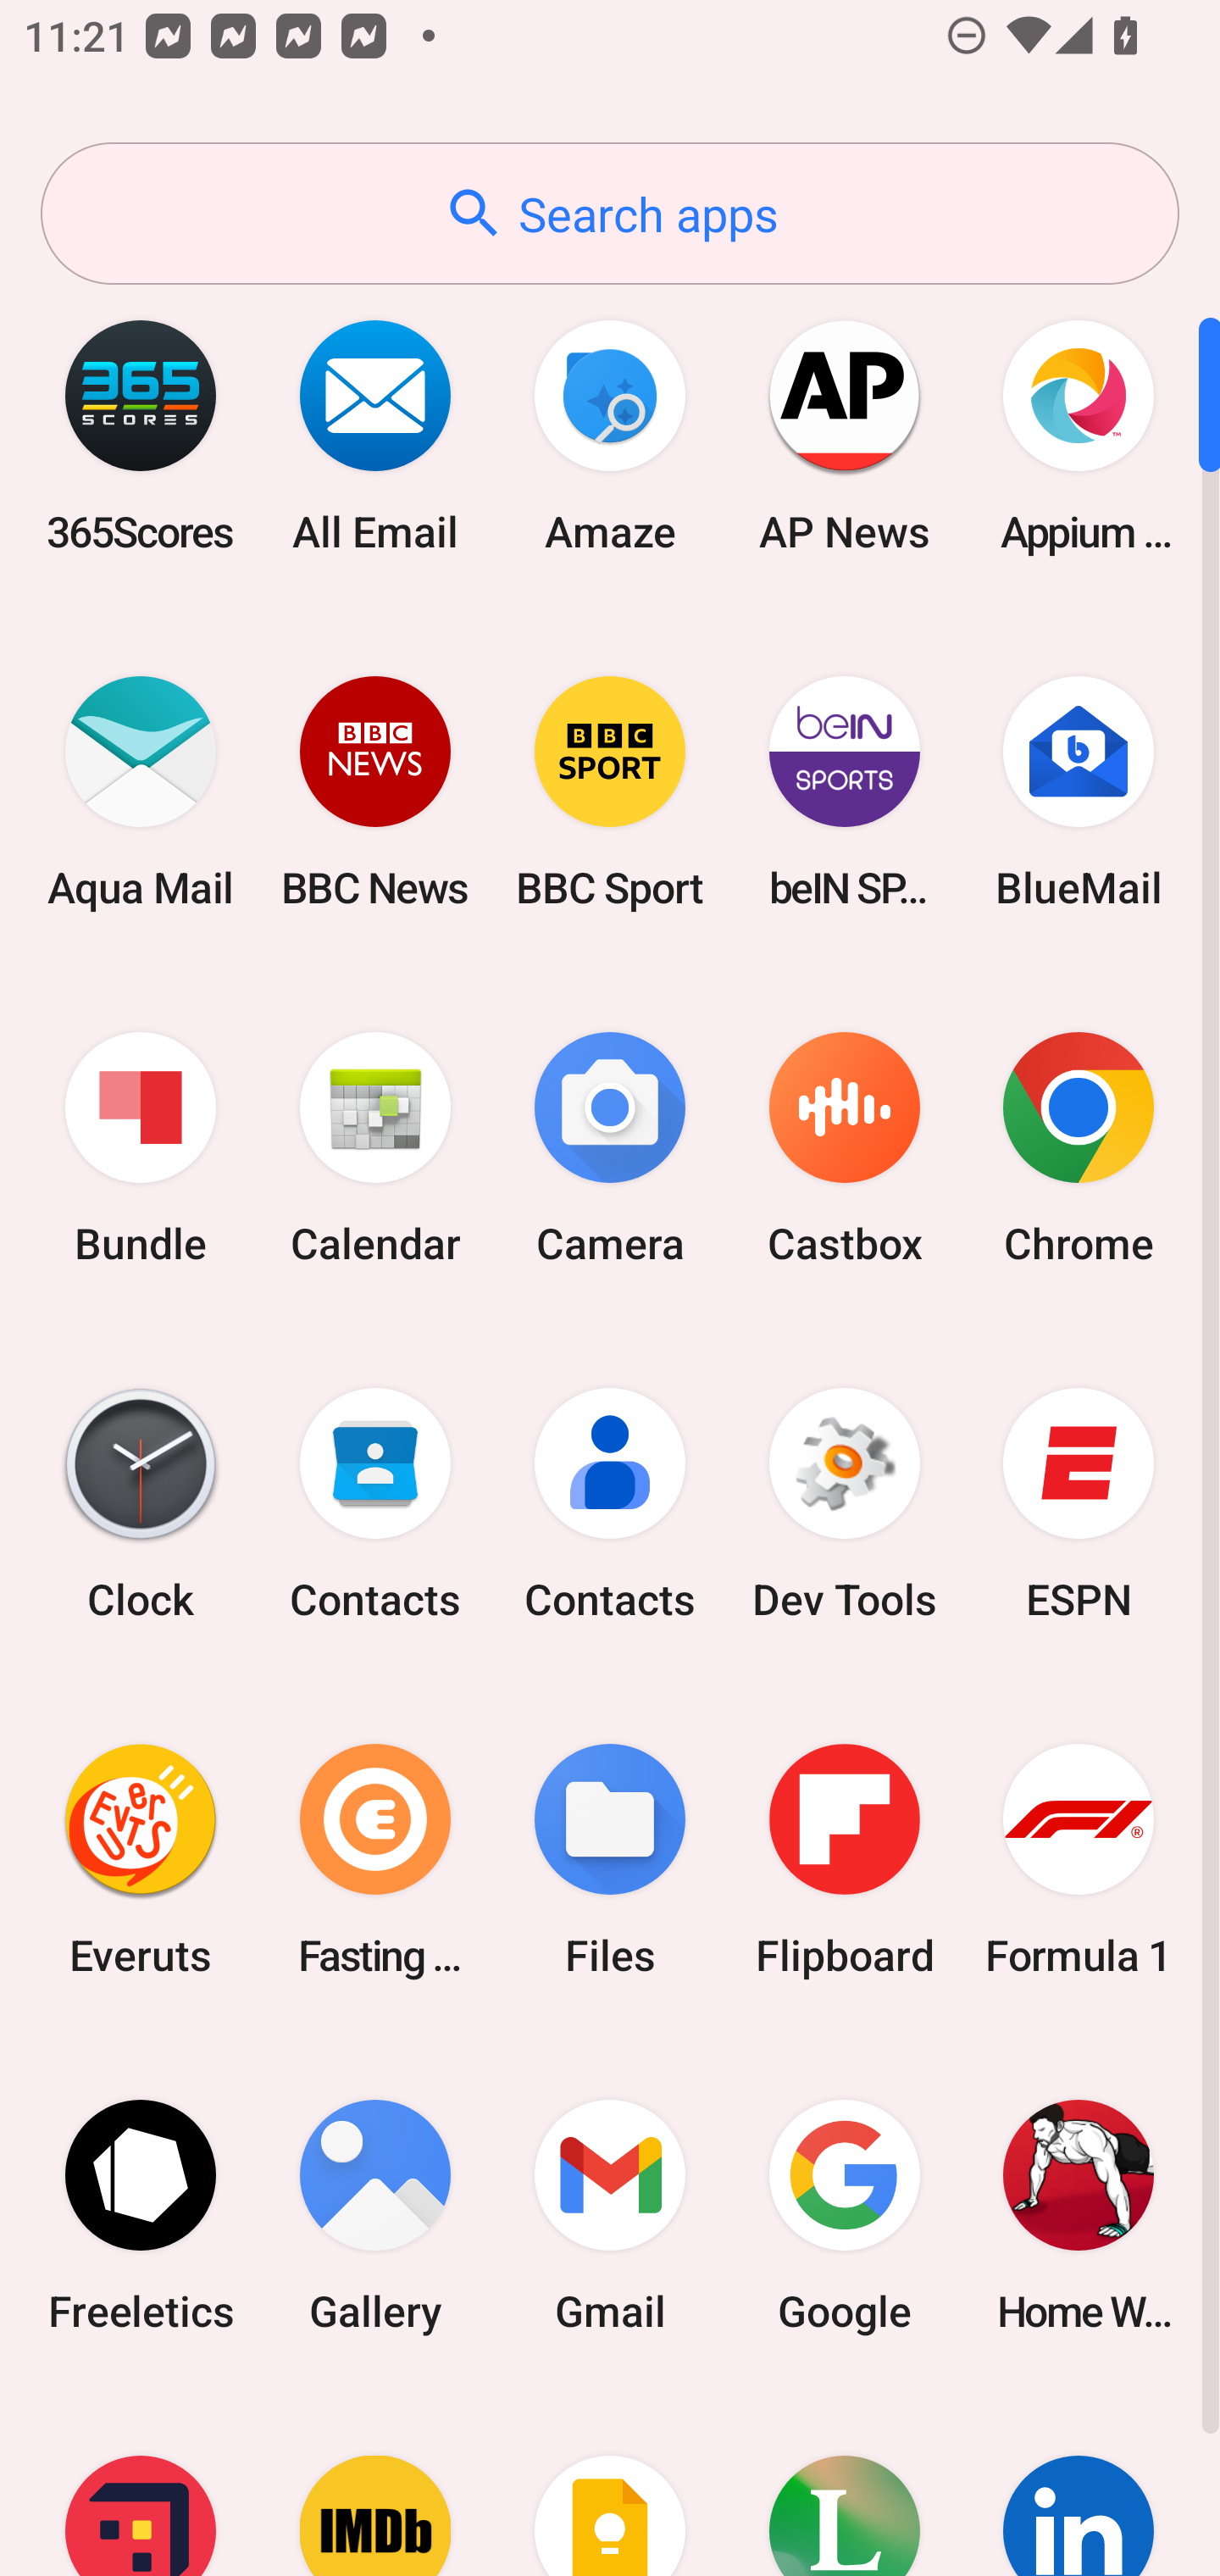 The image size is (1220, 2576). Describe the element at coordinates (844, 1859) in the screenshot. I see `Flipboard` at that location.